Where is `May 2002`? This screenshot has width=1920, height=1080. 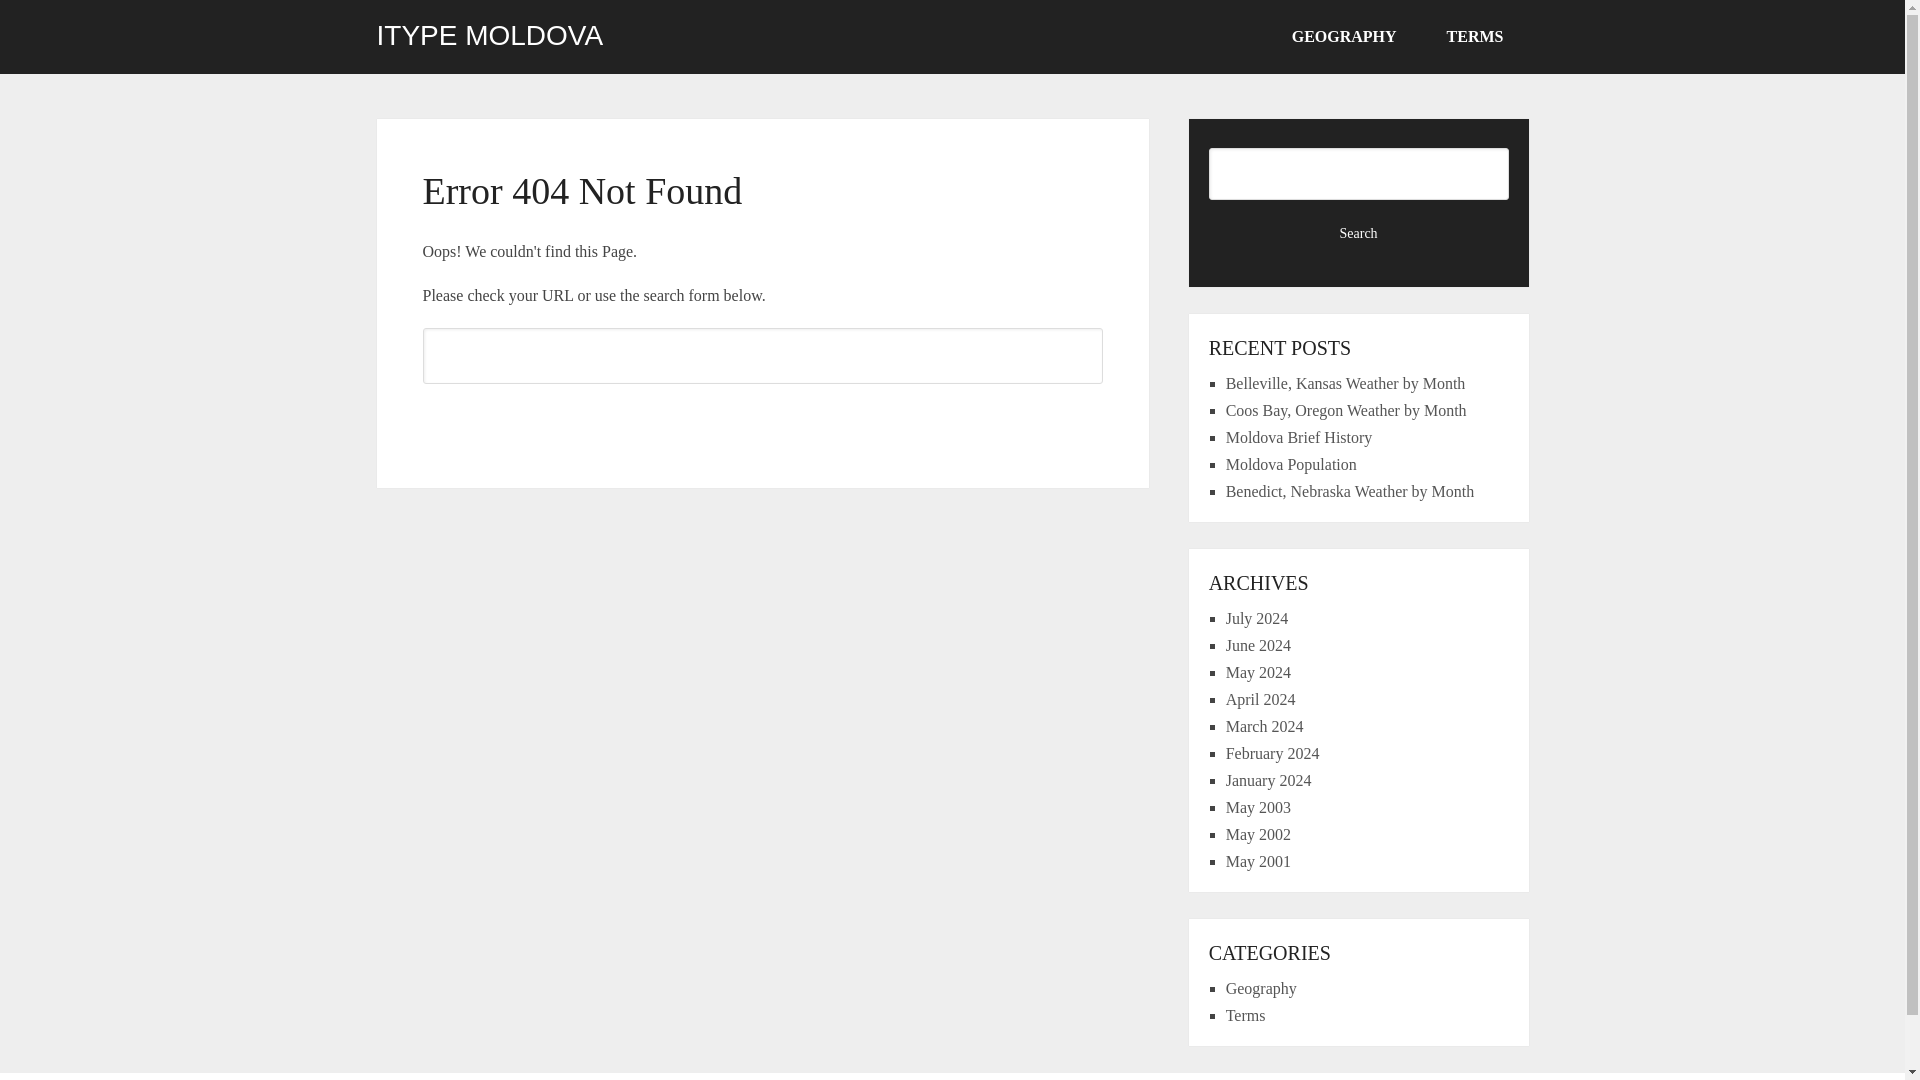
May 2002 is located at coordinates (1258, 834).